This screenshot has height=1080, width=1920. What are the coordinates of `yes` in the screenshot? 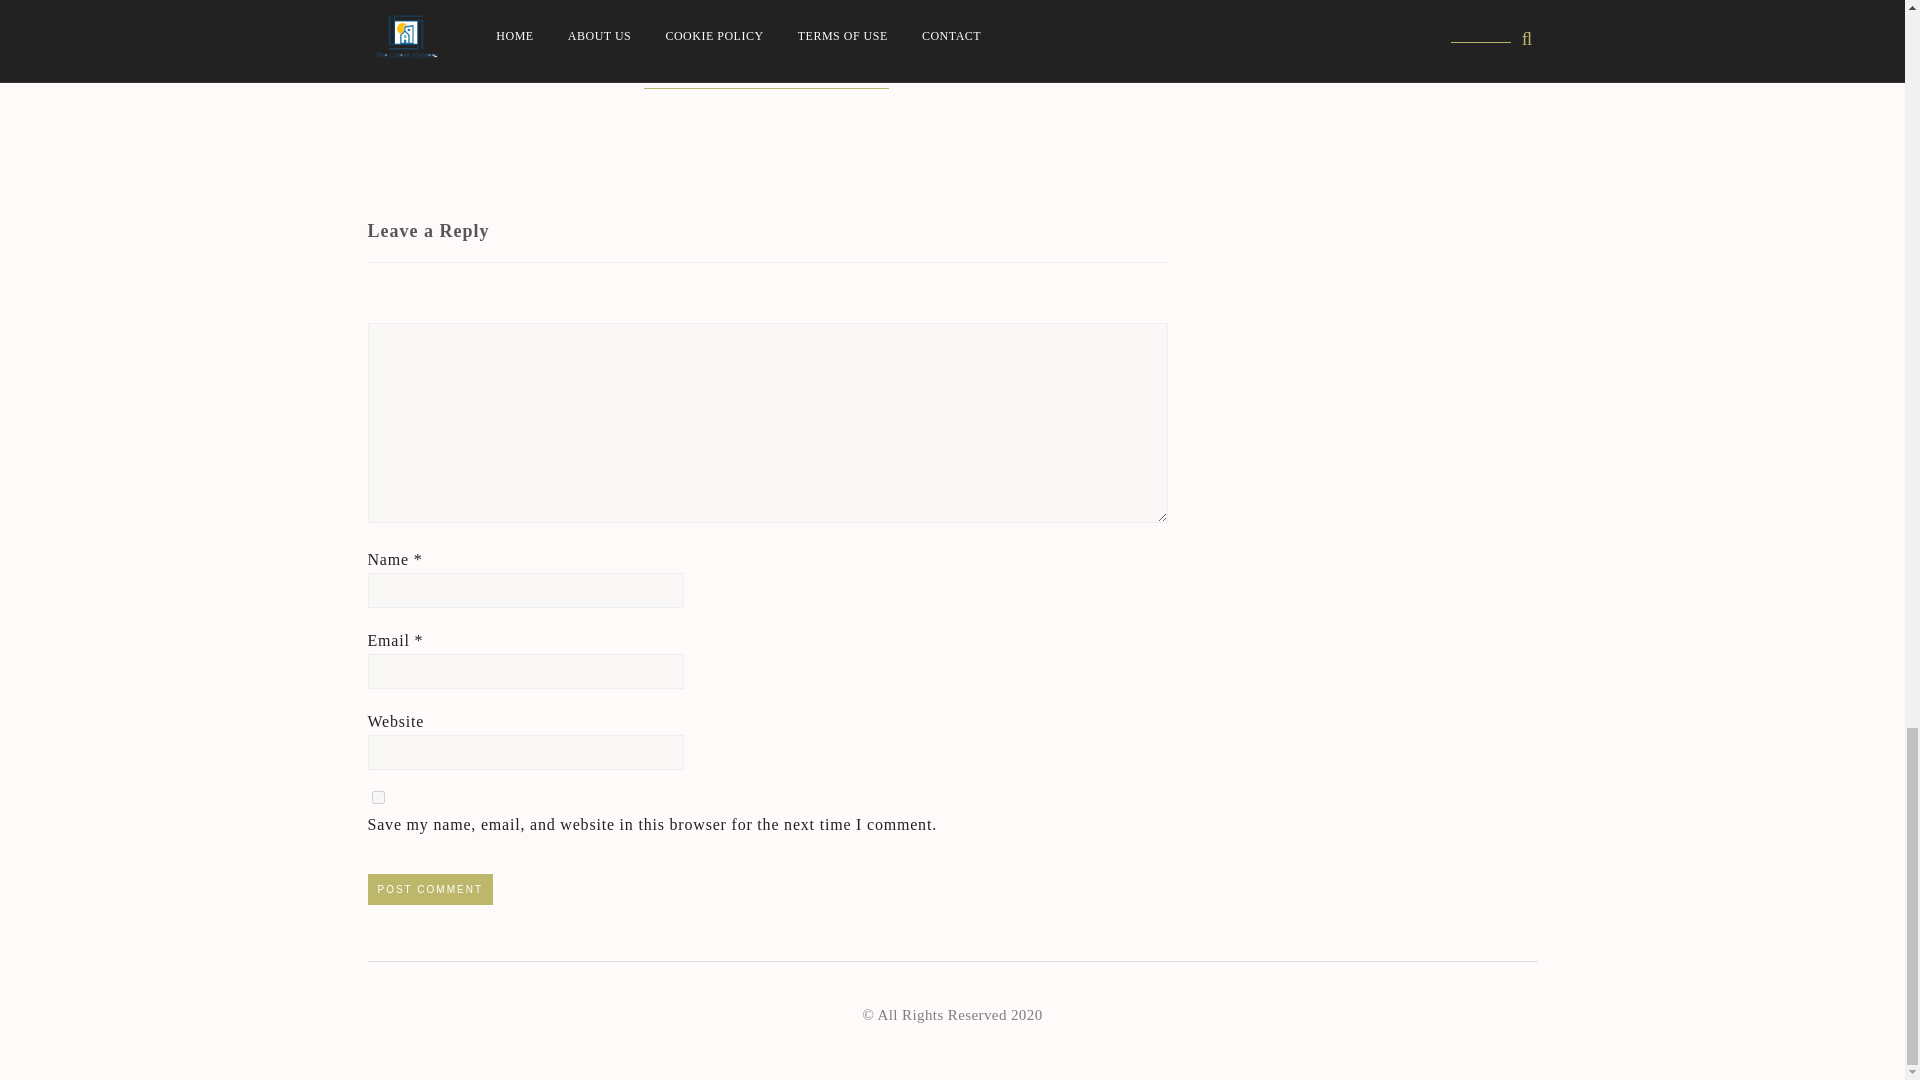 It's located at (378, 796).